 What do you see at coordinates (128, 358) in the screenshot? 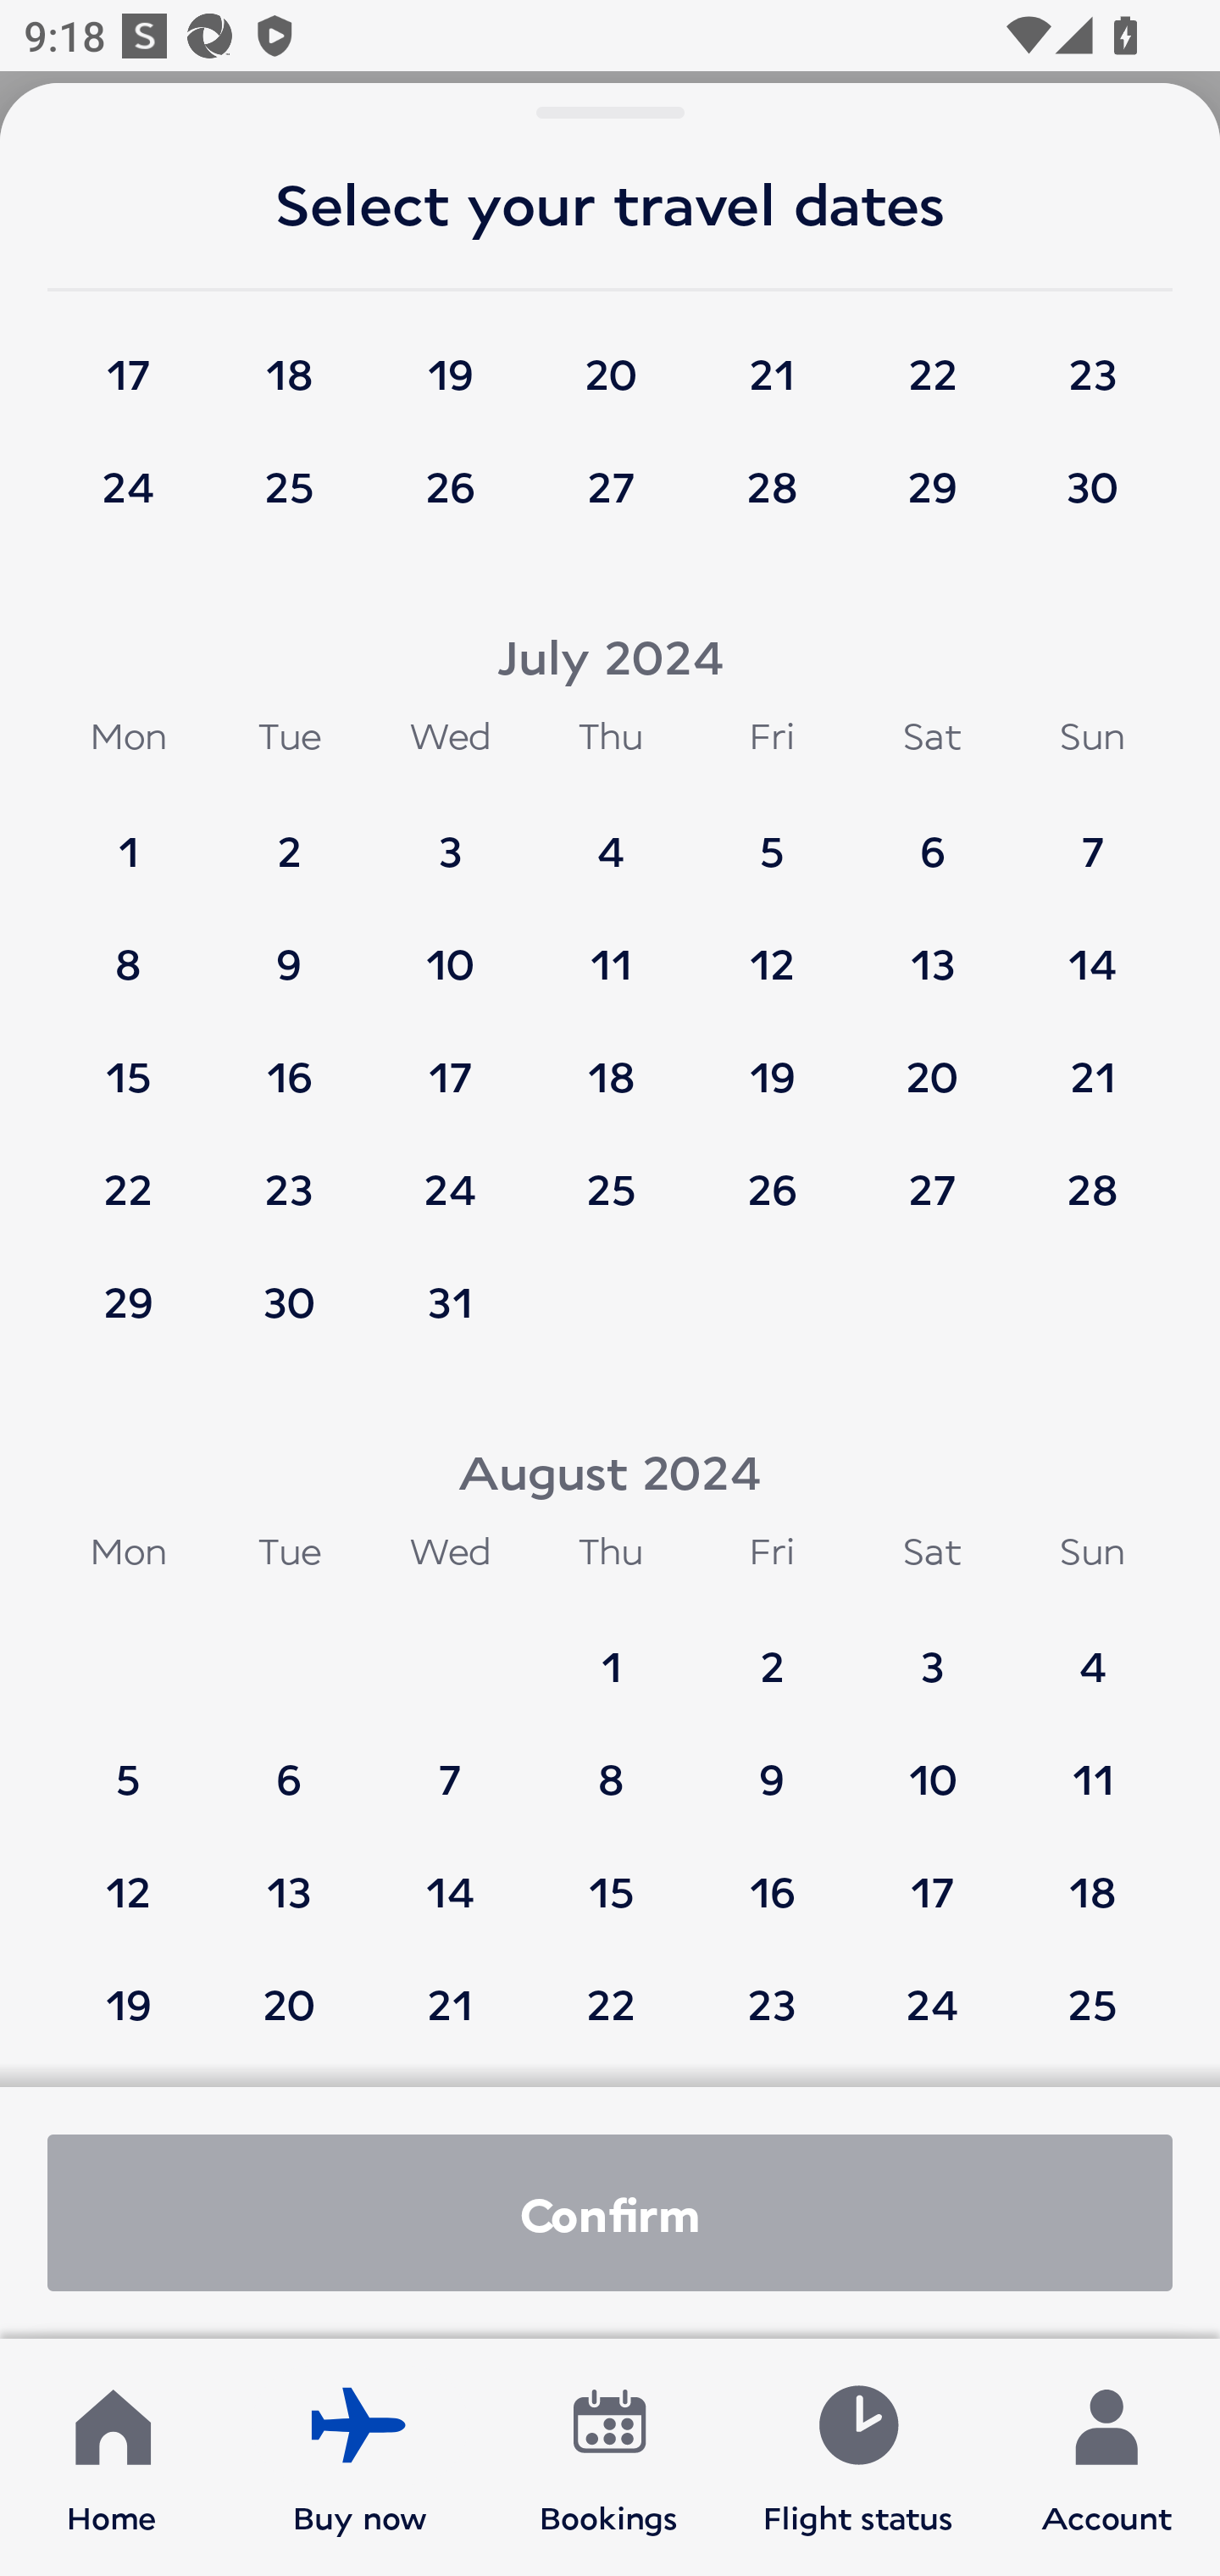
I see `17` at bounding box center [128, 358].